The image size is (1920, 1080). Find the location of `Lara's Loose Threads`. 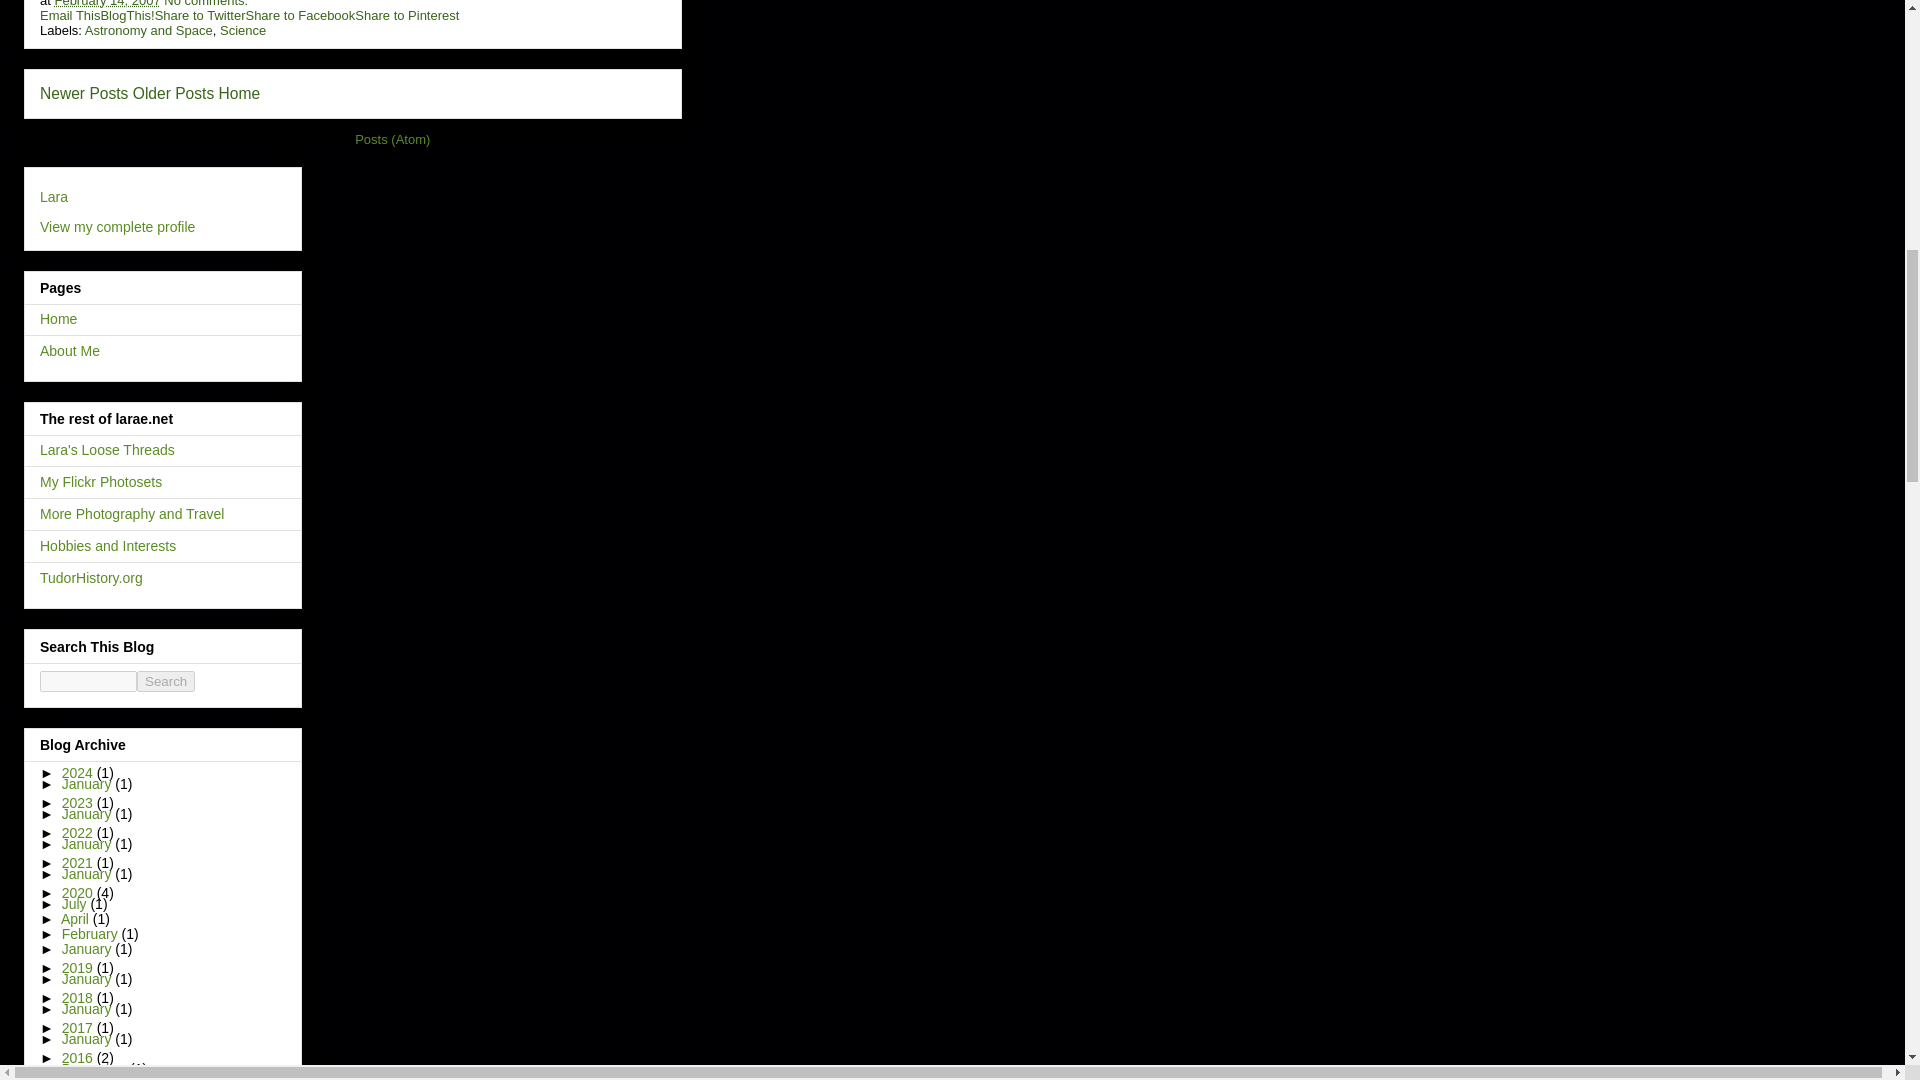

Lara's Loose Threads is located at coordinates (107, 449).